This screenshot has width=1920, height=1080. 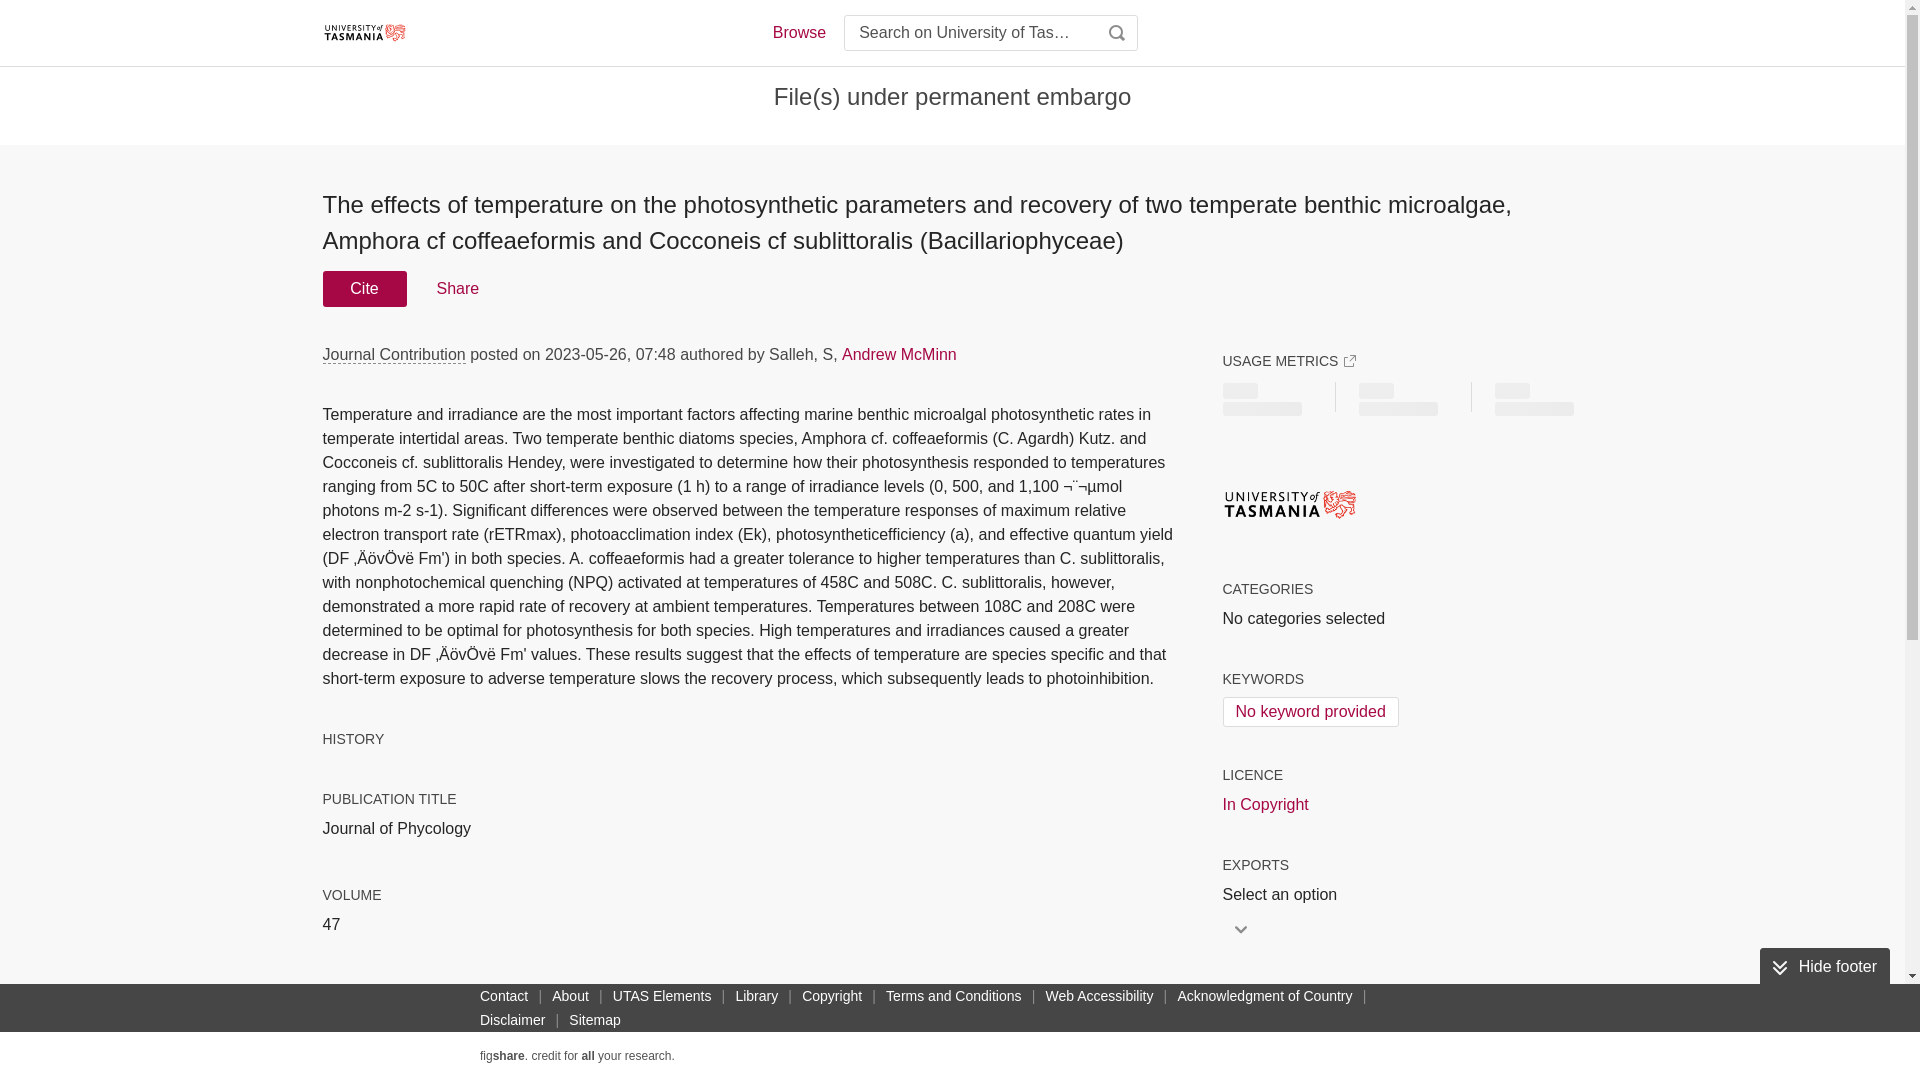 I want to click on Terms and Conditions, so click(x=953, y=995).